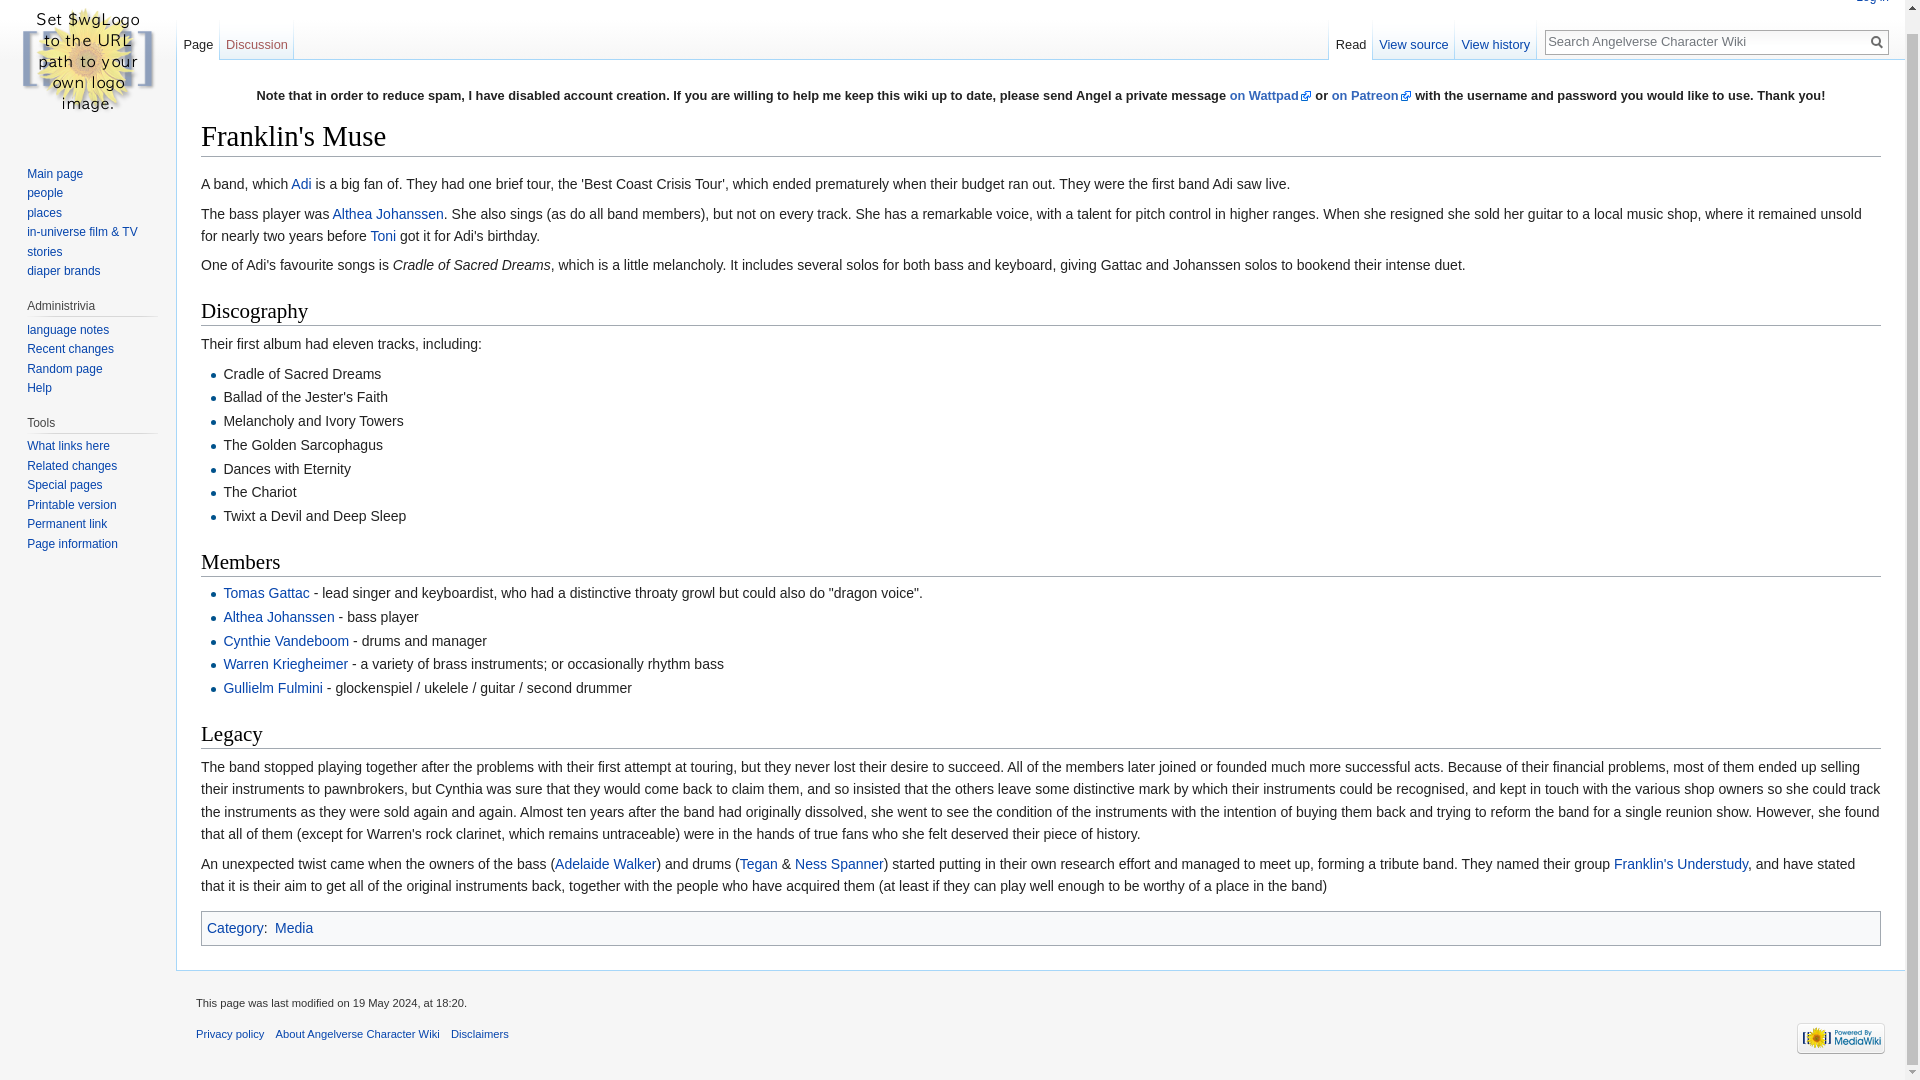  What do you see at coordinates (382, 236) in the screenshot?
I see `Toni` at bounding box center [382, 236].